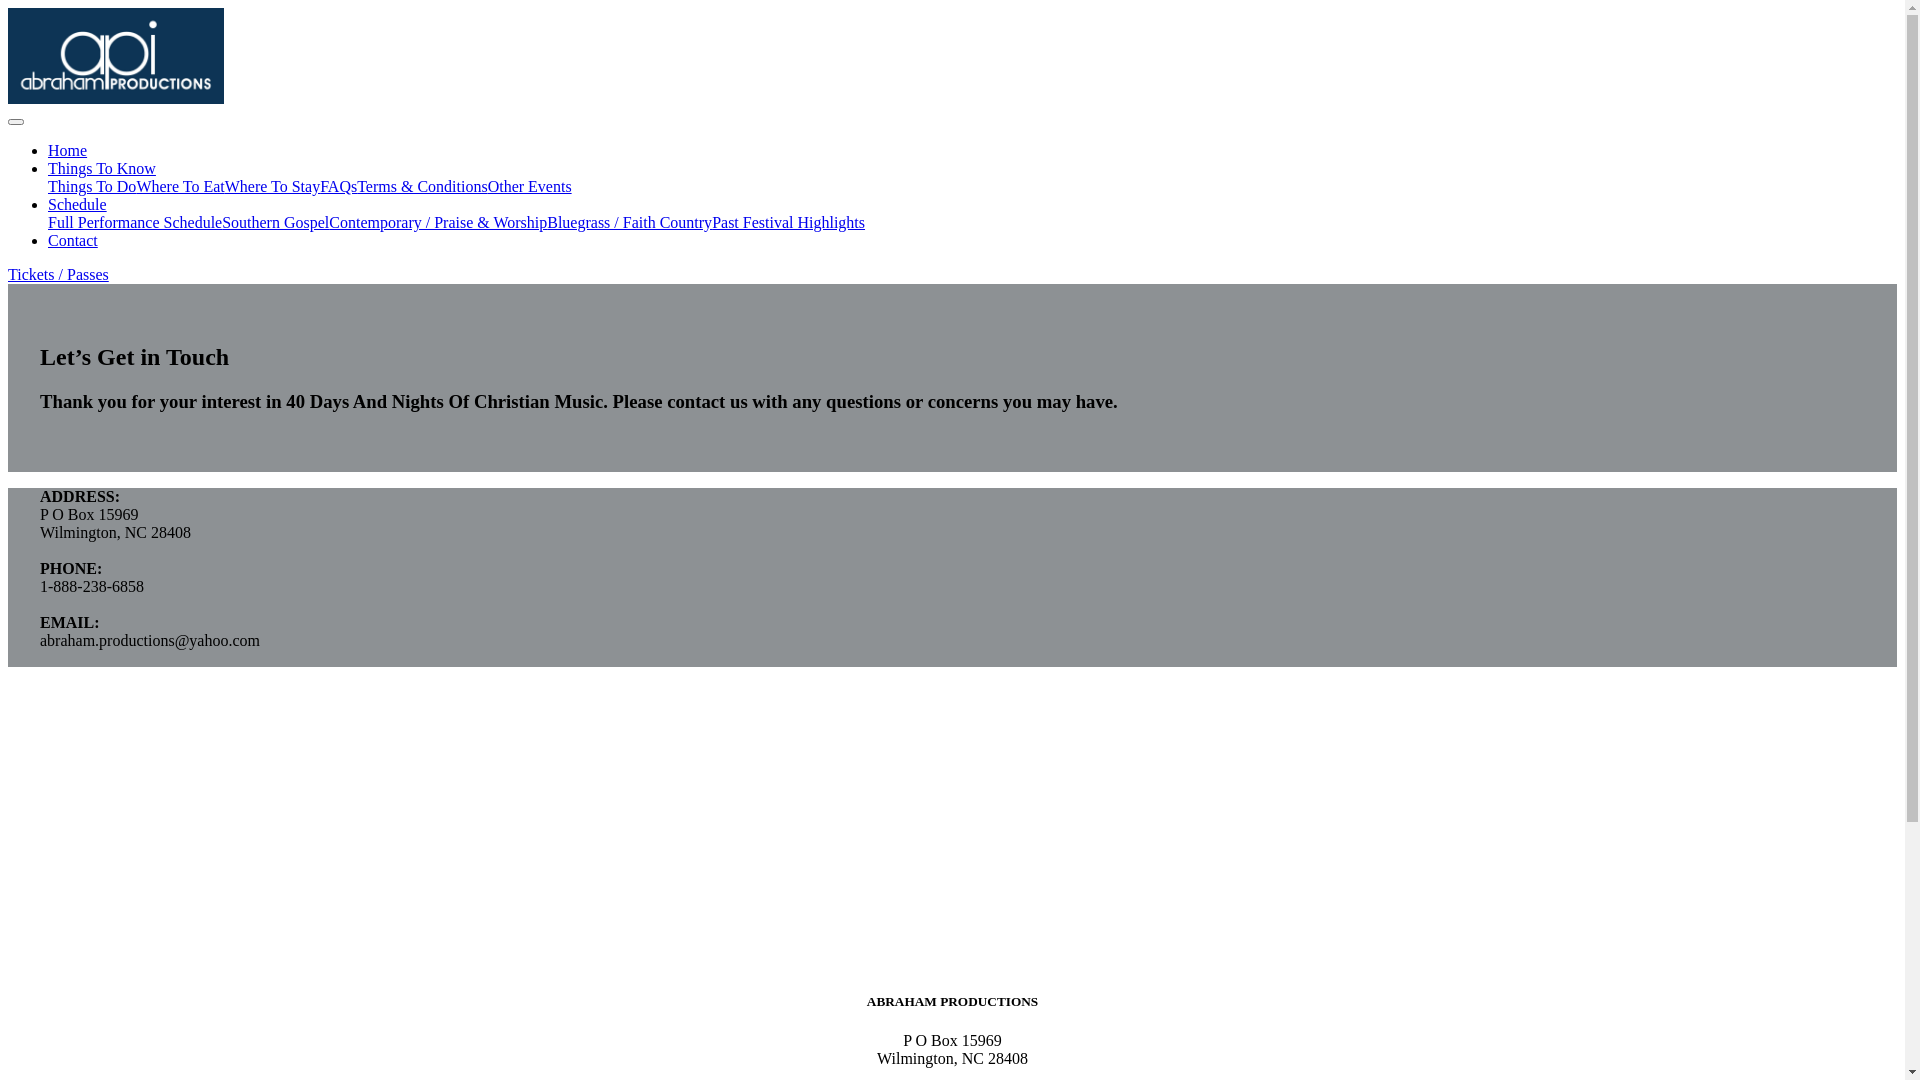  Describe the element at coordinates (92, 186) in the screenshot. I see `Things To Do` at that location.